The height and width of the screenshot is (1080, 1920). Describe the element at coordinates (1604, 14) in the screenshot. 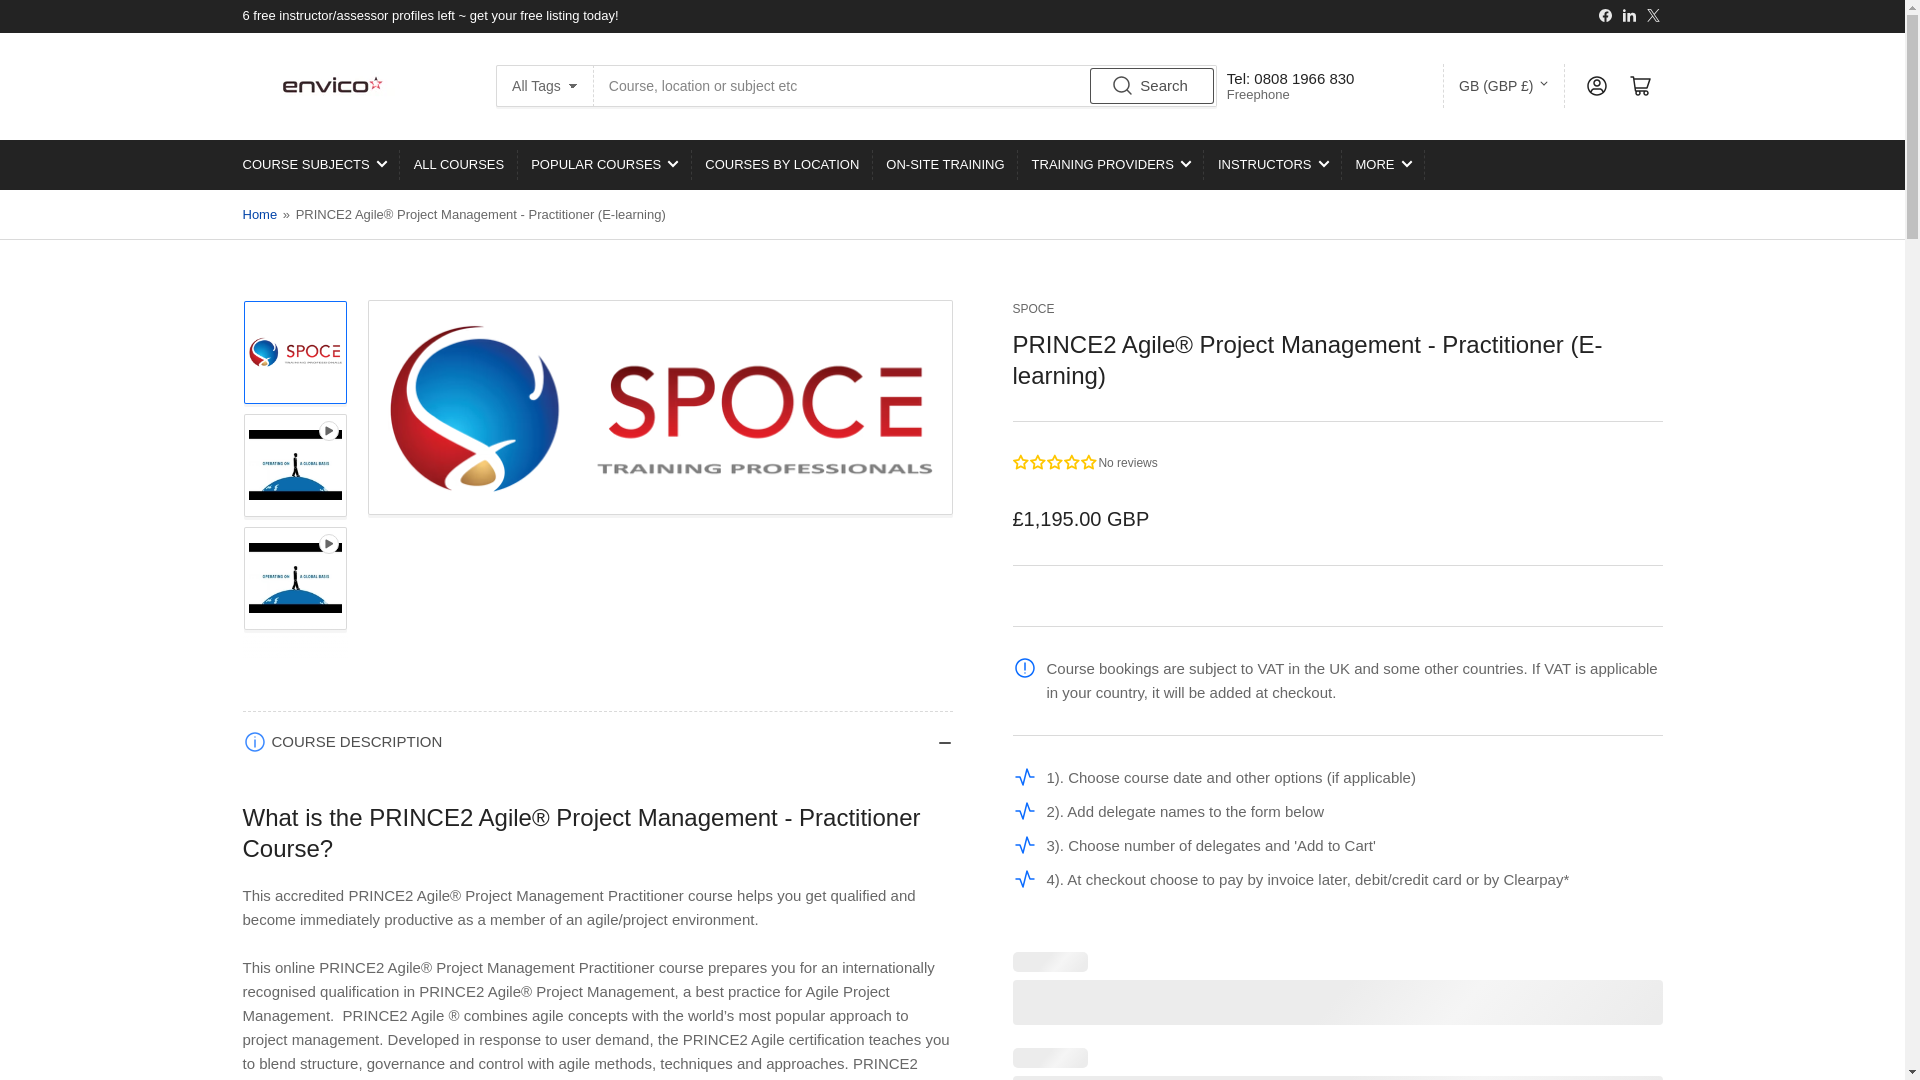

I see `Facebook` at that location.